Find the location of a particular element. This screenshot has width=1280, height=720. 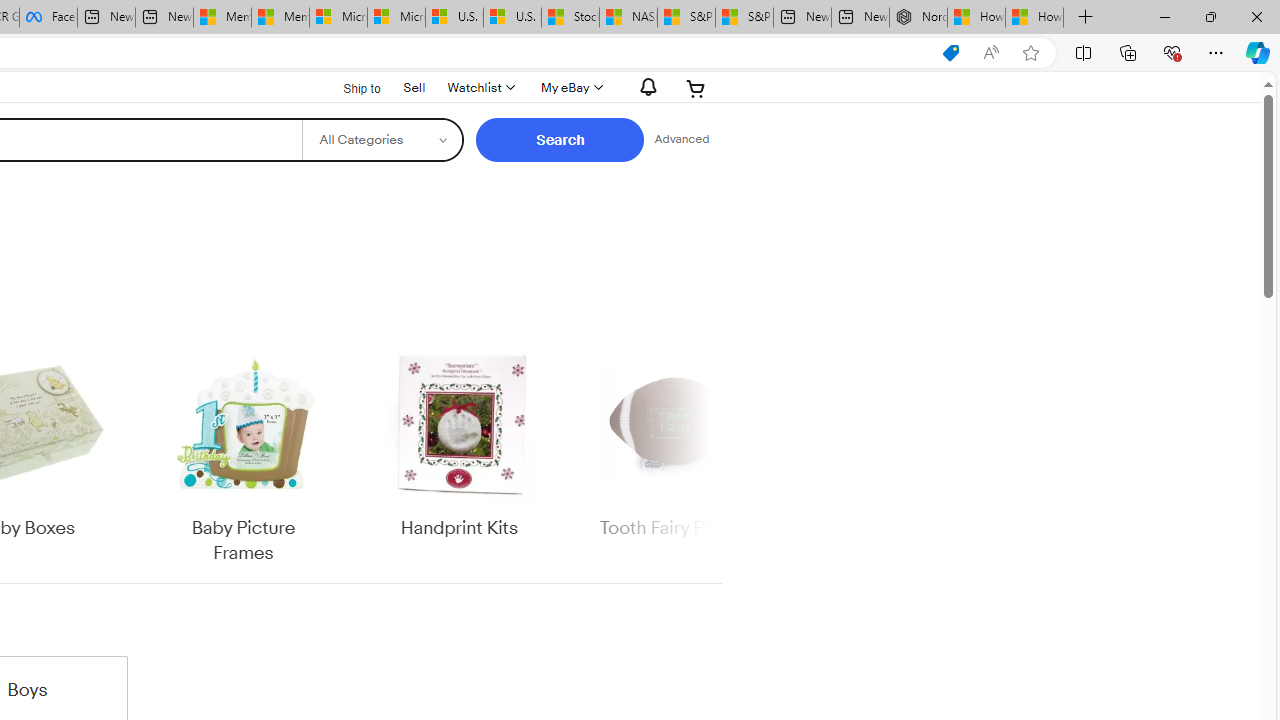

Split screen is located at coordinates (1083, 52).